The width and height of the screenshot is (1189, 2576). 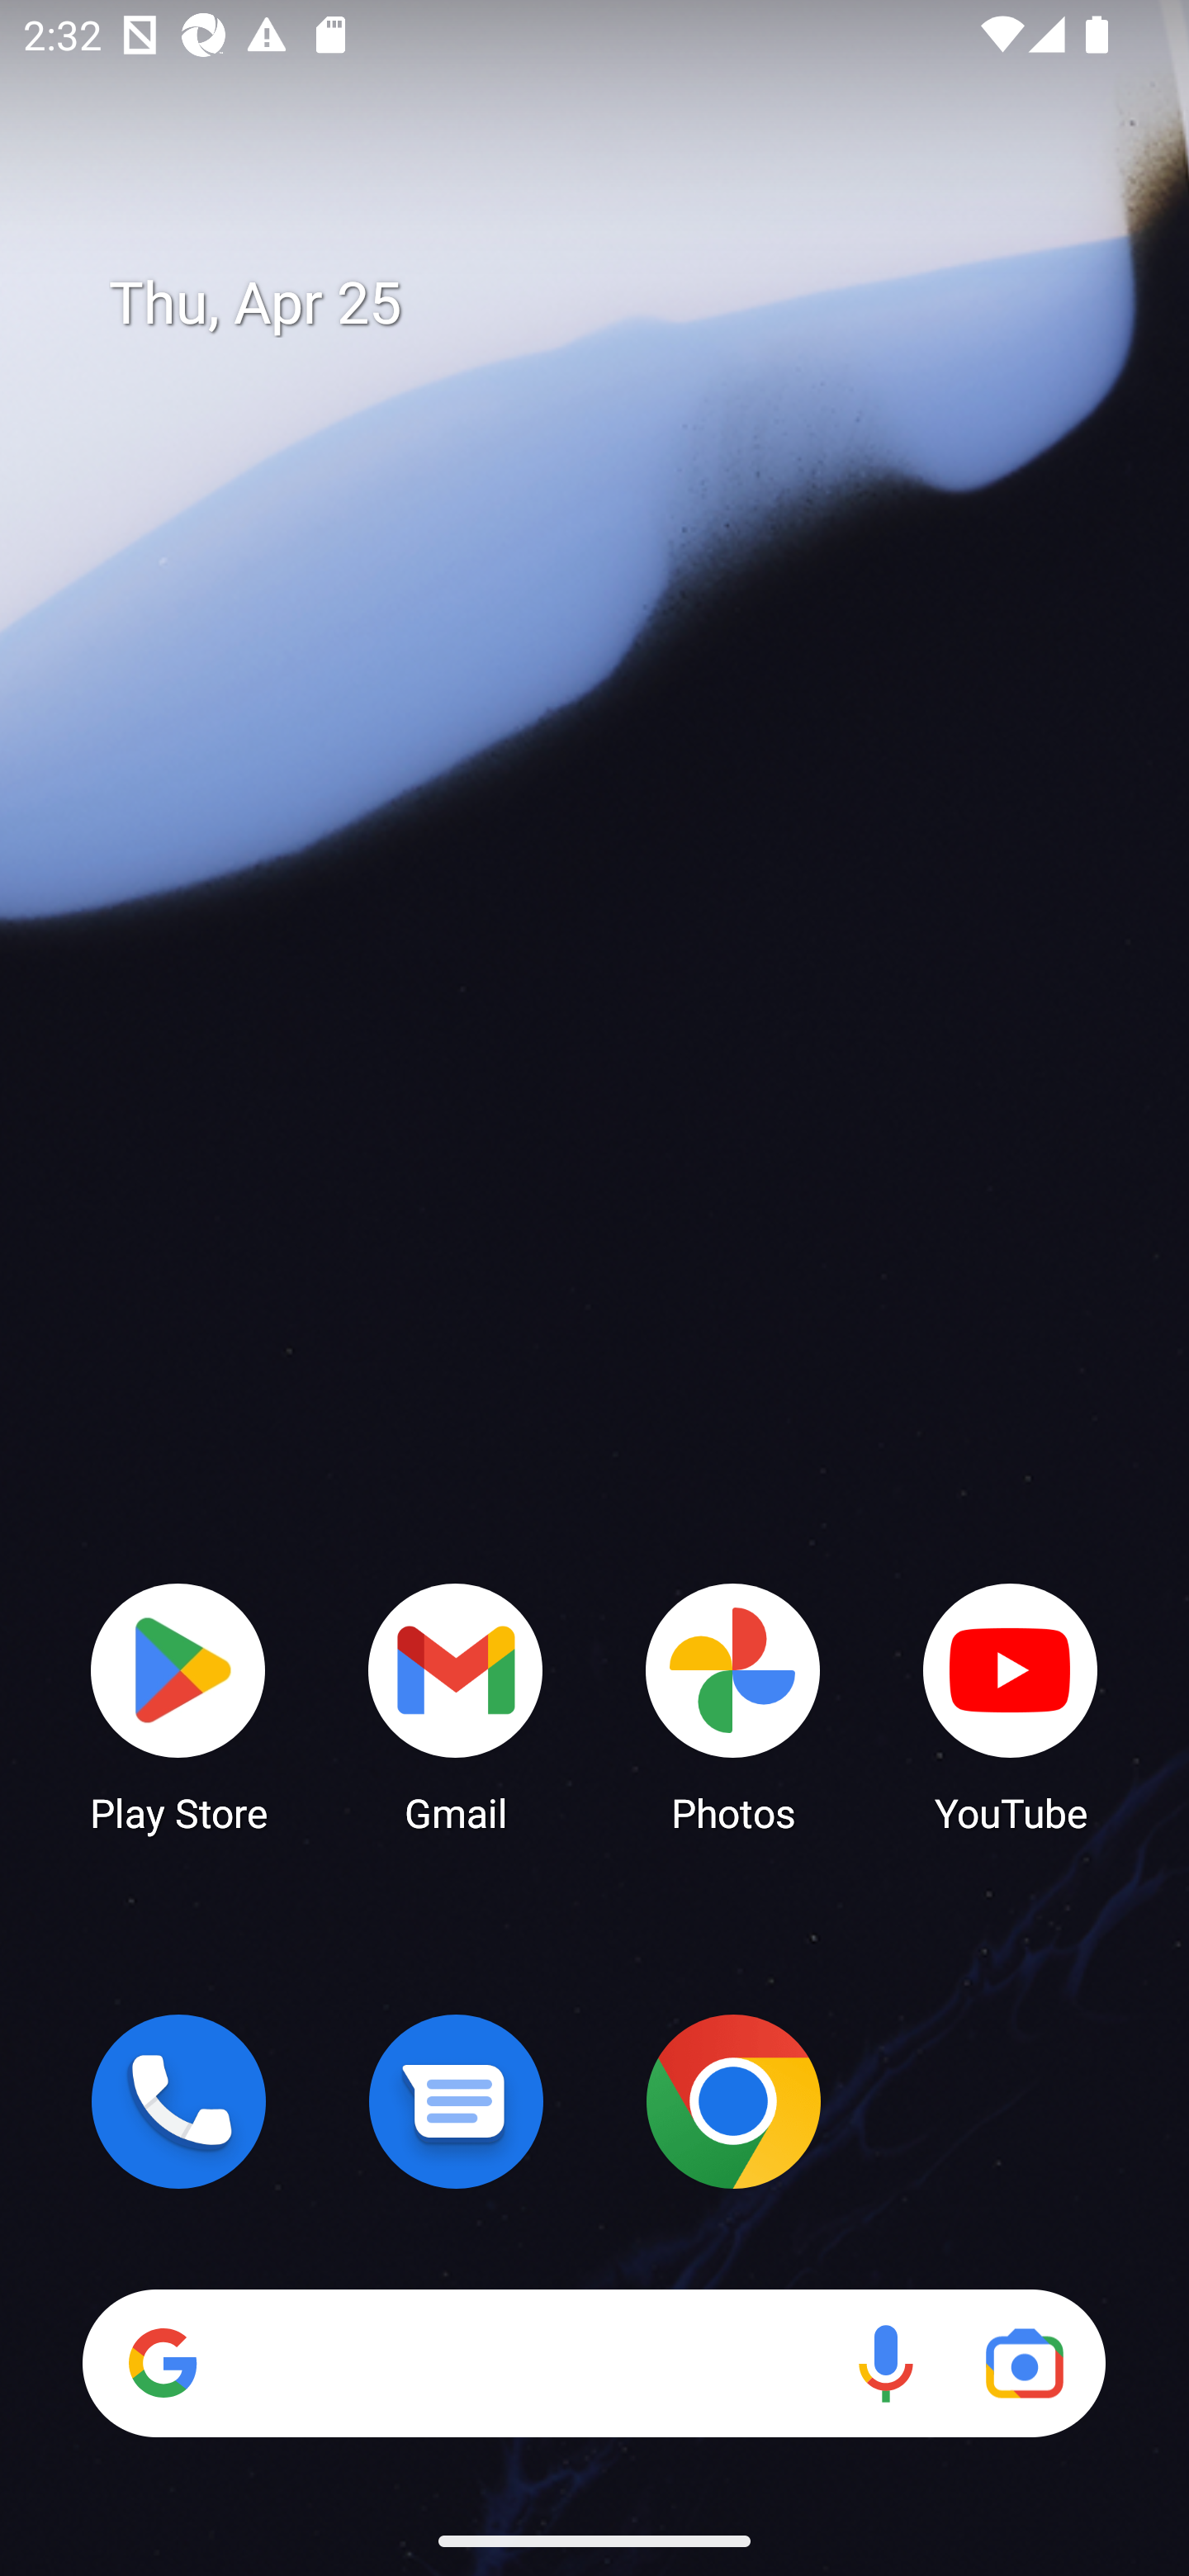 What do you see at coordinates (618, 304) in the screenshot?
I see `Thu, Apr 25` at bounding box center [618, 304].